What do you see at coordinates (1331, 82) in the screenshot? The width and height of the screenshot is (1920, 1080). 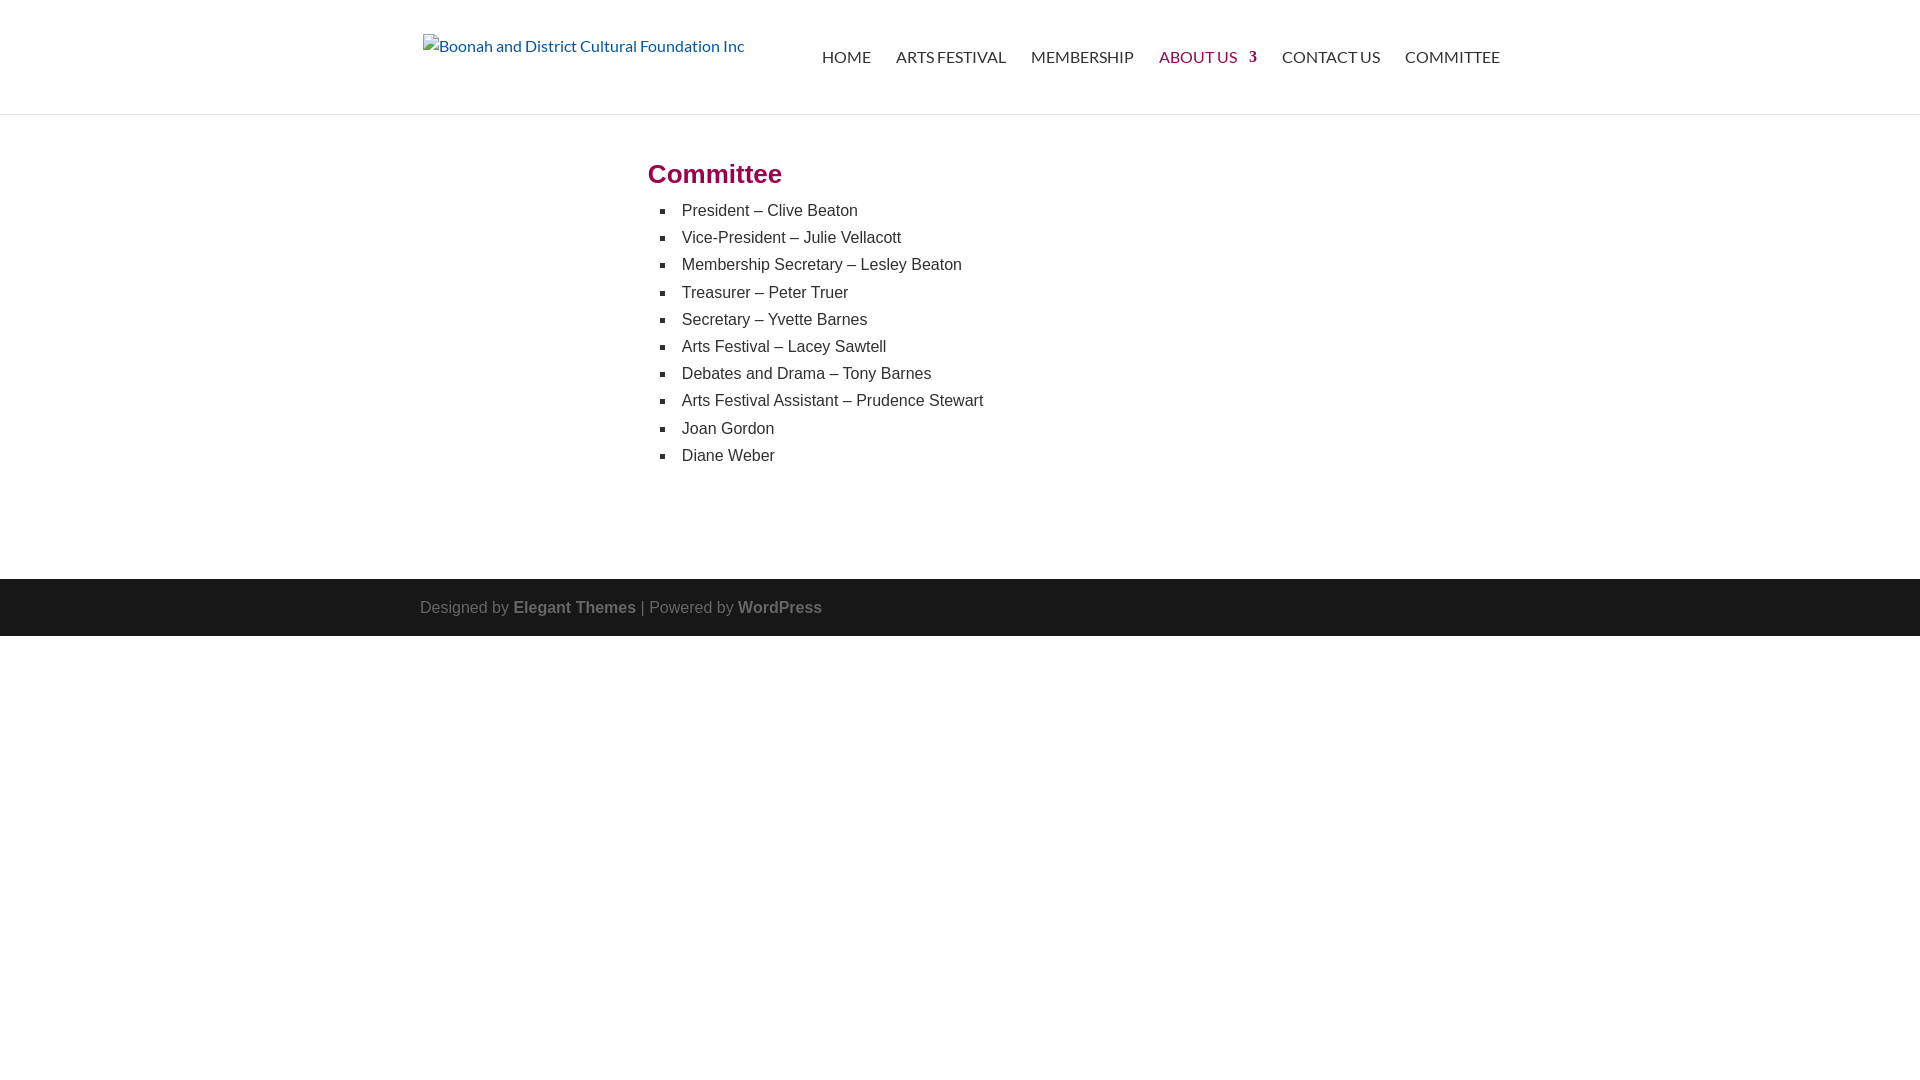 I see `CONTACT US` at bounding box center [1331, 82].